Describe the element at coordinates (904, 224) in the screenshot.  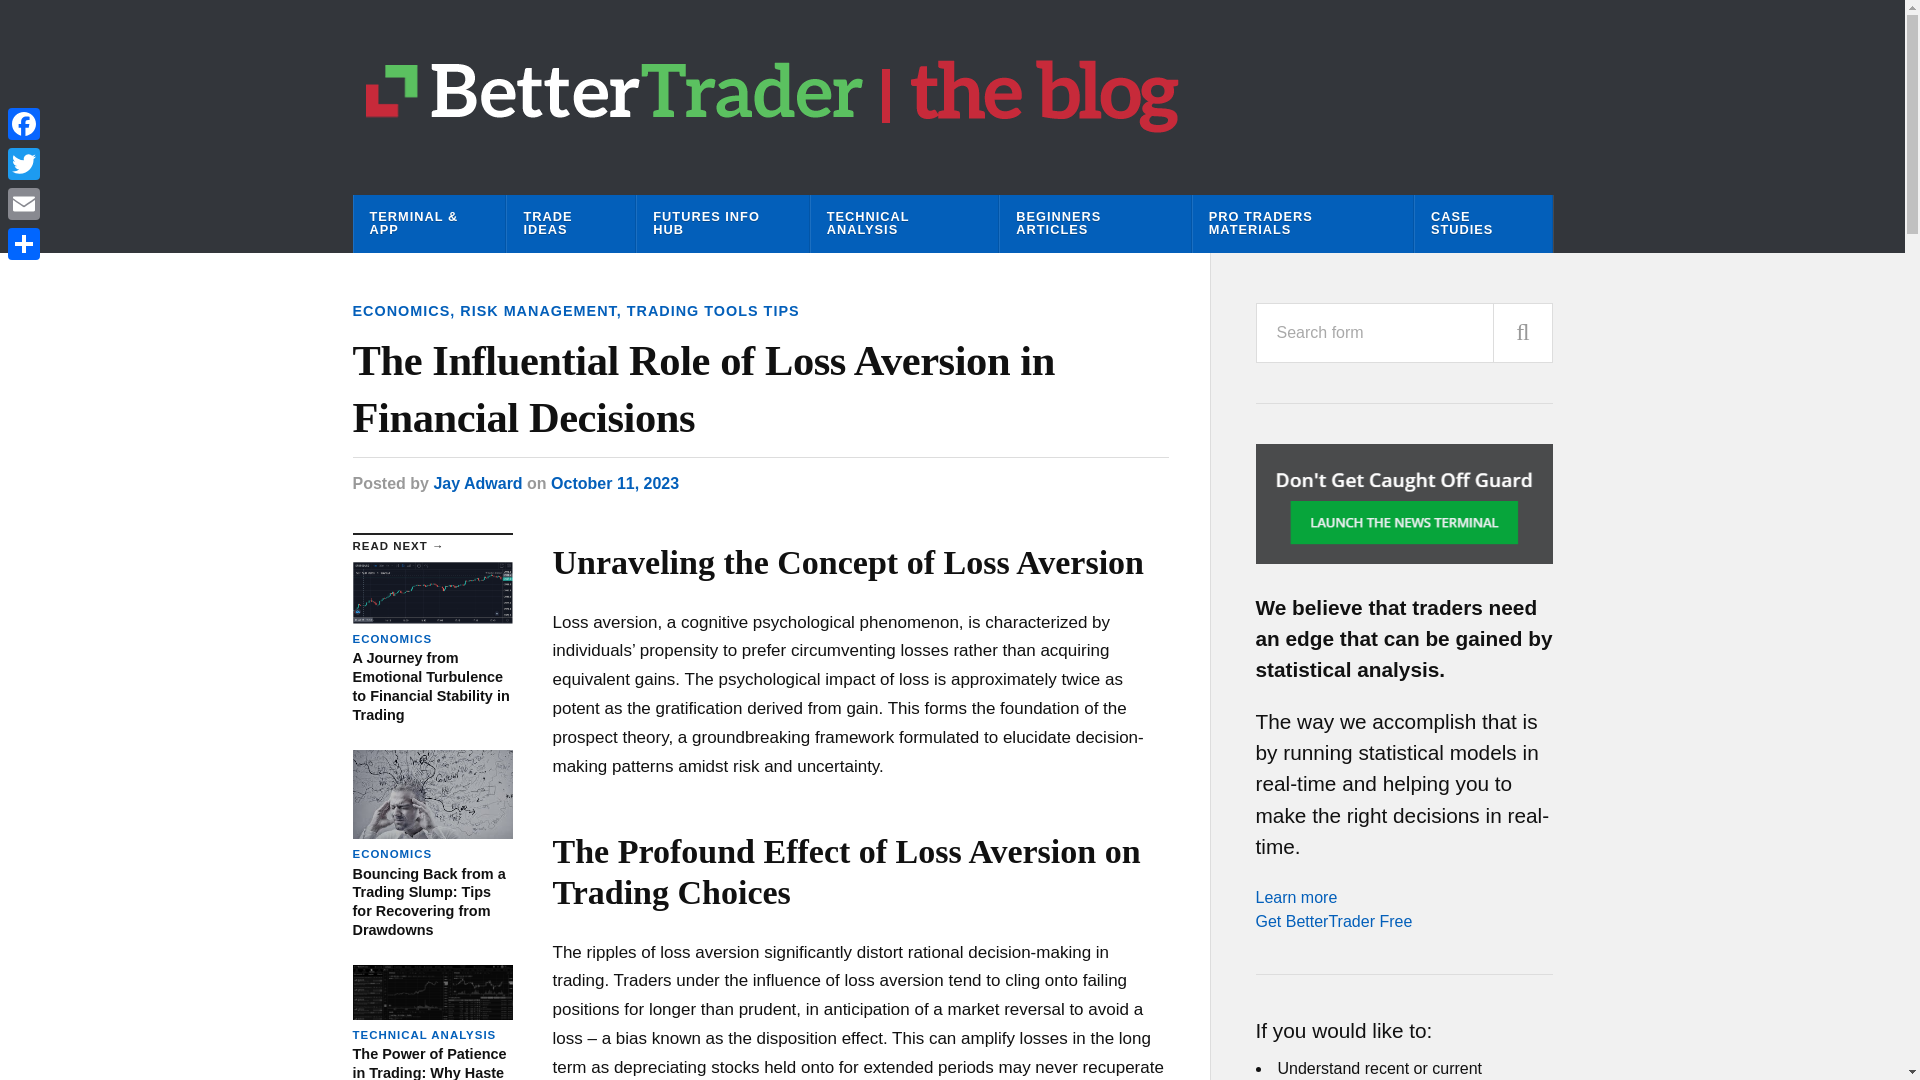
I see `TECHNICAL ANALYSIS` at that location.